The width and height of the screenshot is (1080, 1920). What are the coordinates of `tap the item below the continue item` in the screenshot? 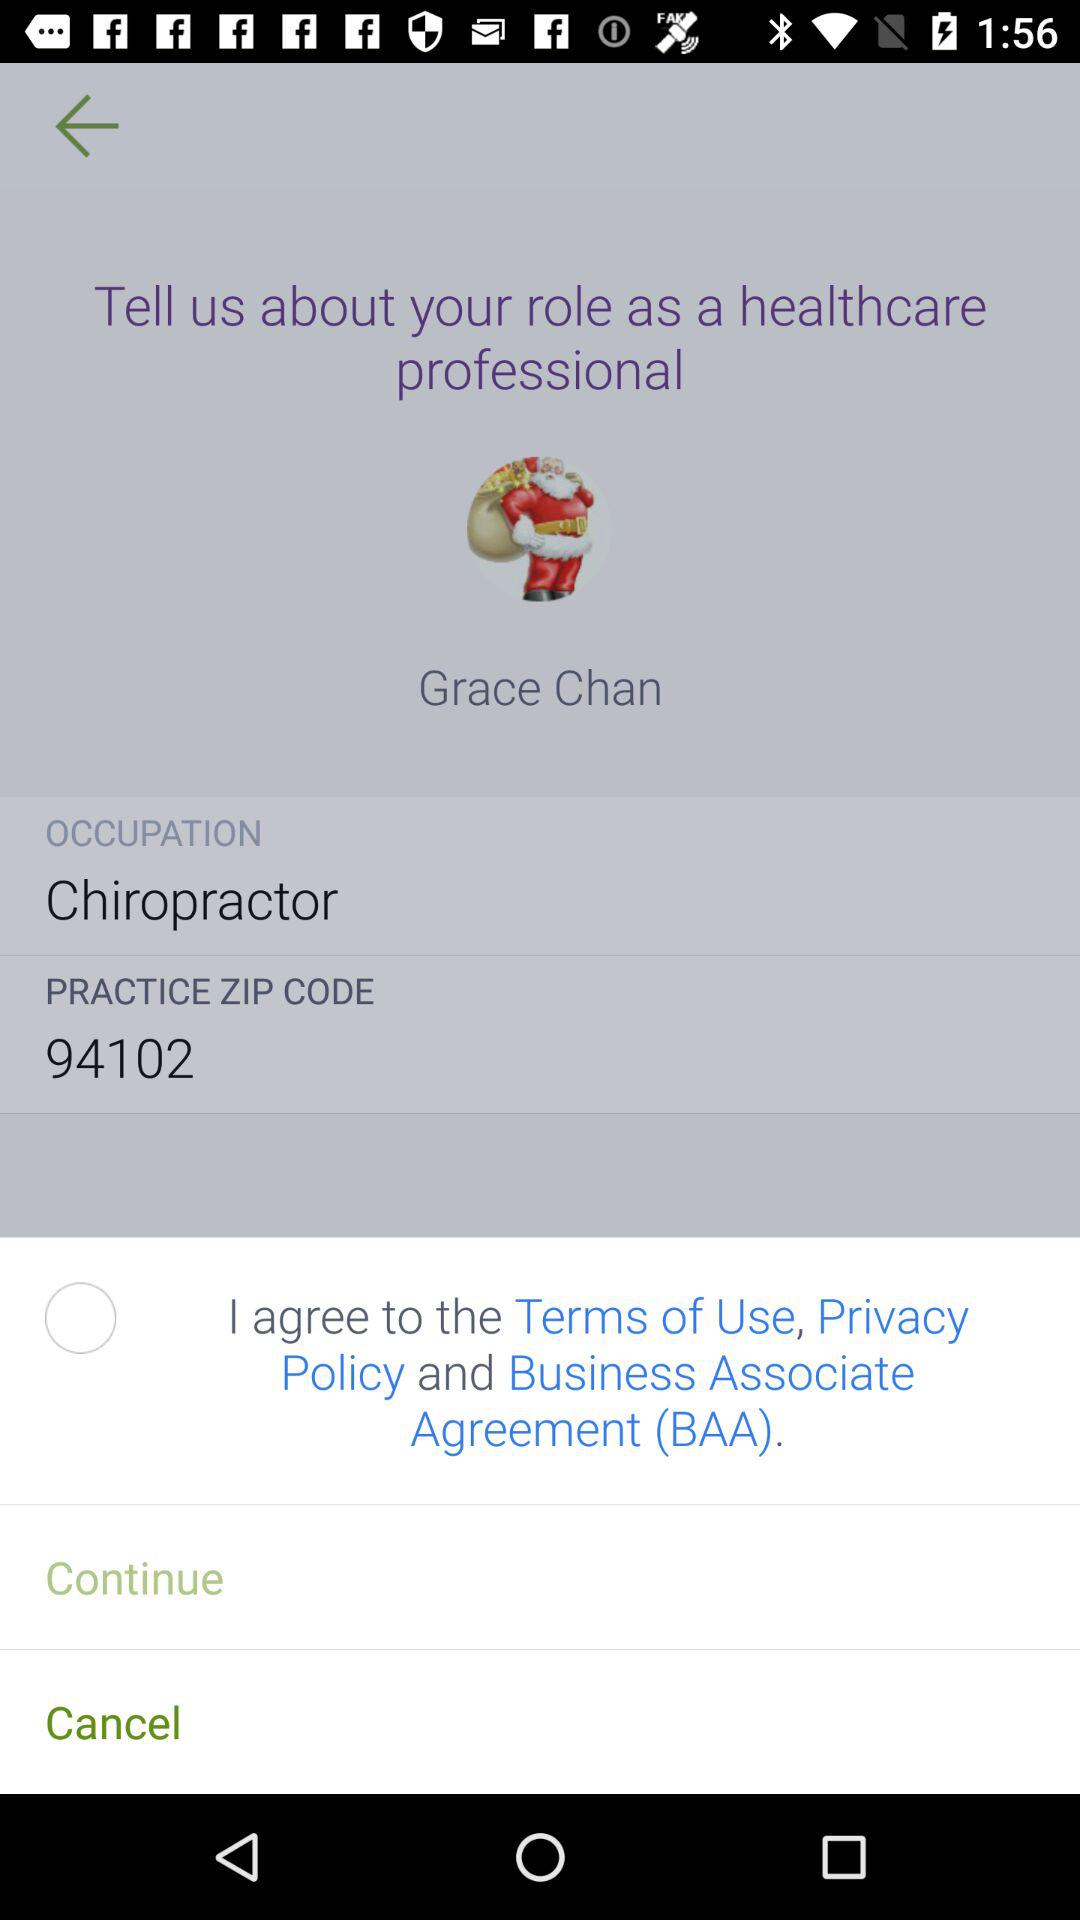 It's located at (540, 1721).